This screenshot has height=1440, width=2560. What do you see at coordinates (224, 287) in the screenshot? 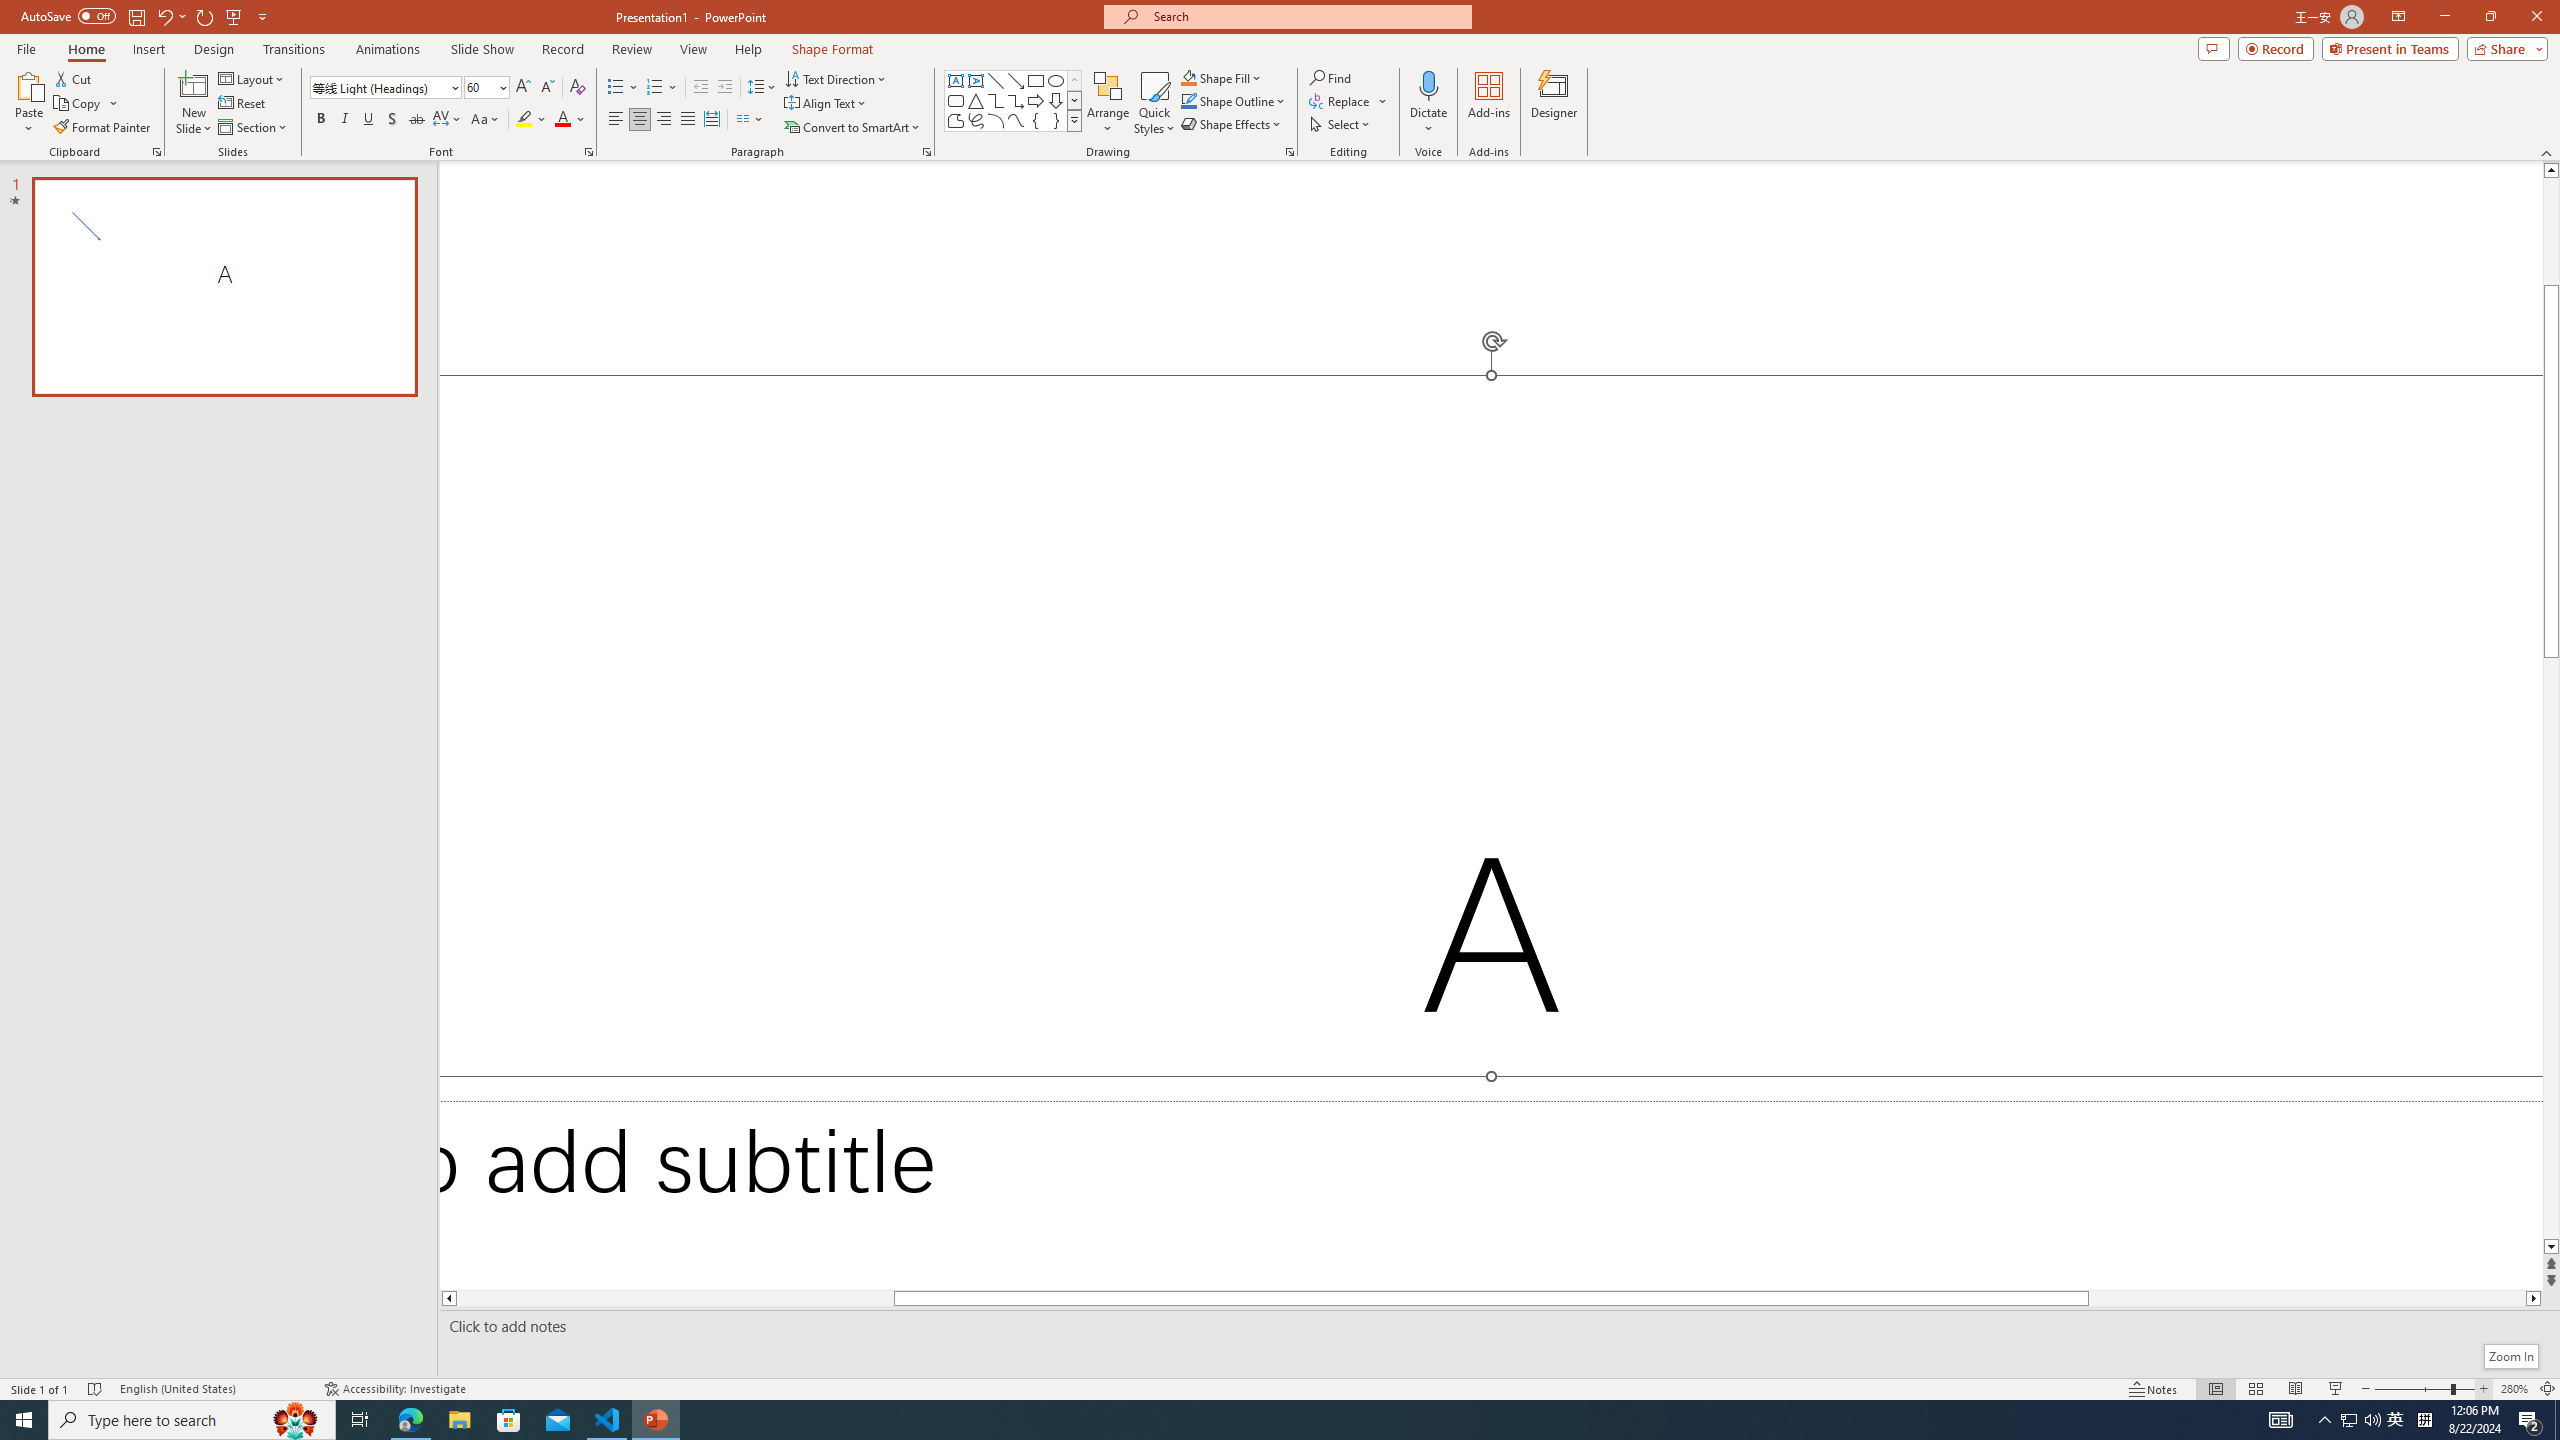
I see `Slide A` at bounding box center [224, 287].